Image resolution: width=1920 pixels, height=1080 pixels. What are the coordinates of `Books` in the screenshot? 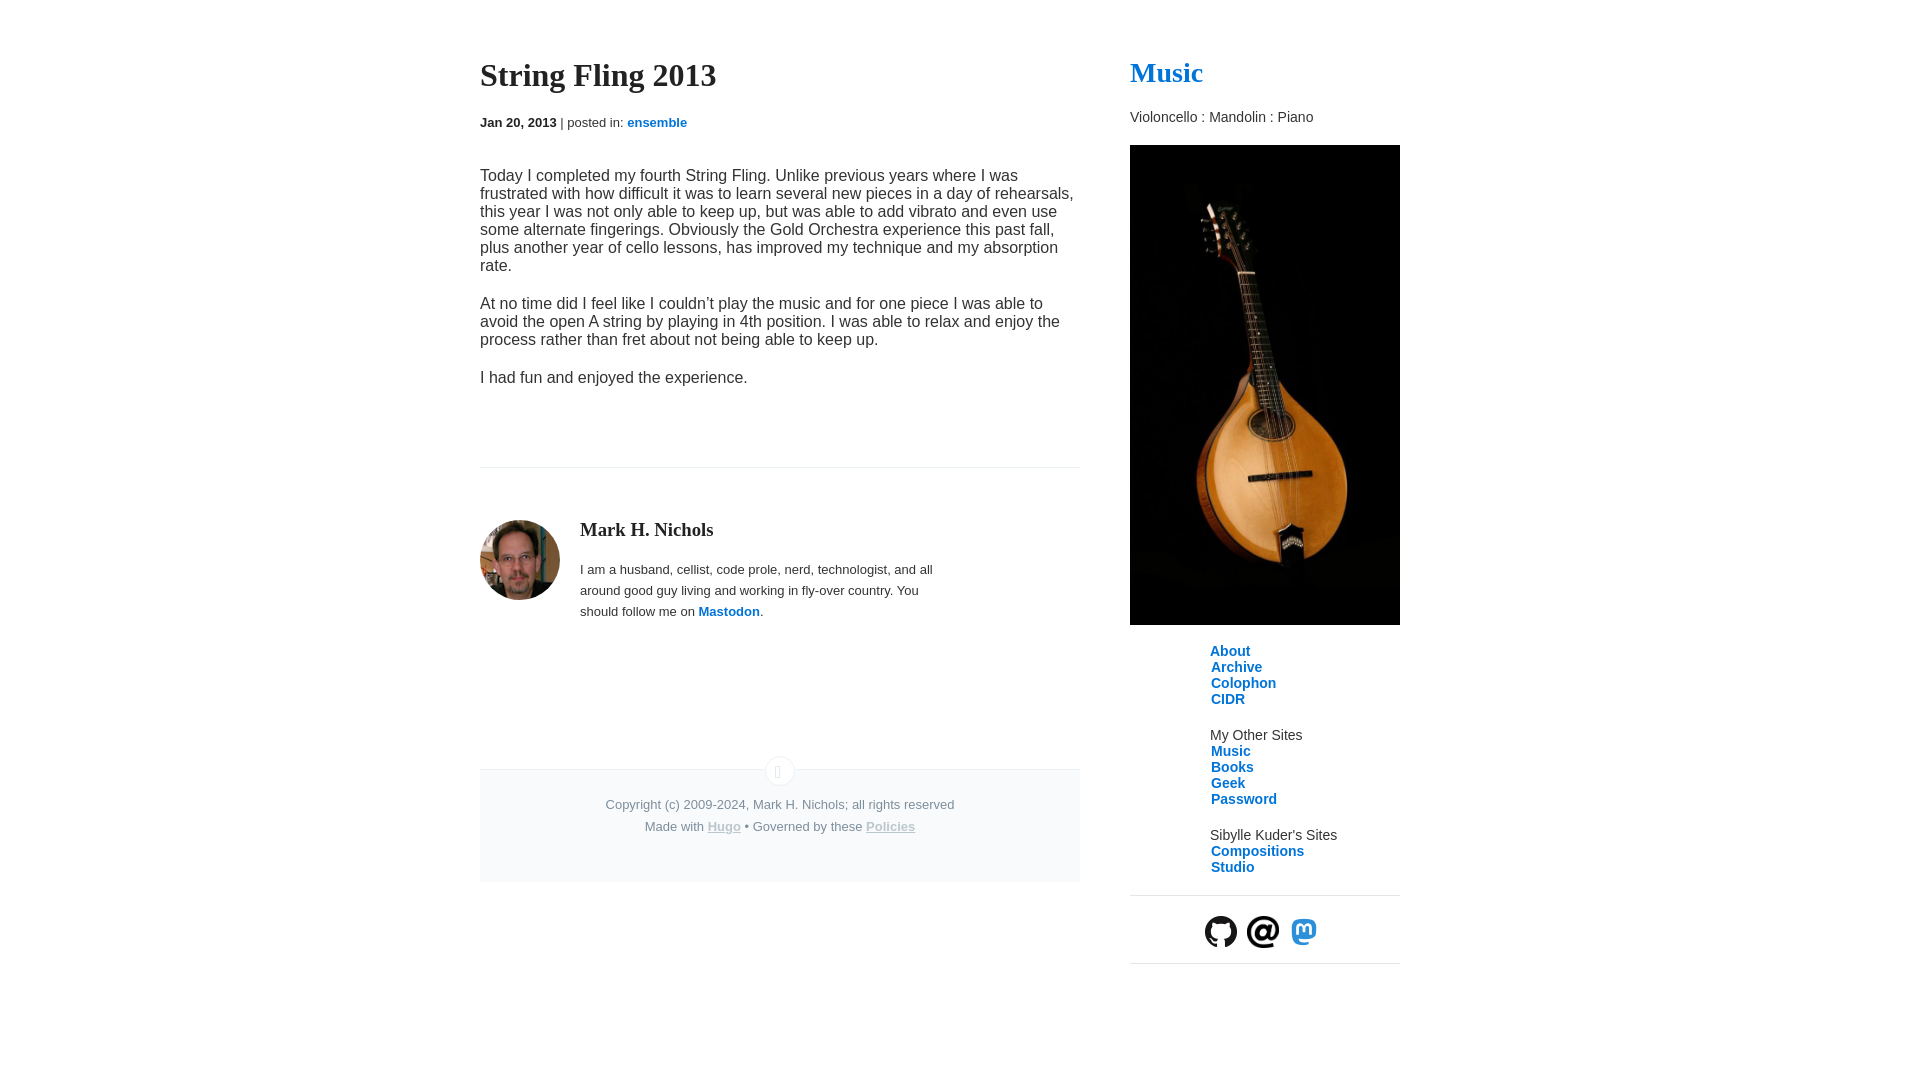 It's located at (1232, 767).